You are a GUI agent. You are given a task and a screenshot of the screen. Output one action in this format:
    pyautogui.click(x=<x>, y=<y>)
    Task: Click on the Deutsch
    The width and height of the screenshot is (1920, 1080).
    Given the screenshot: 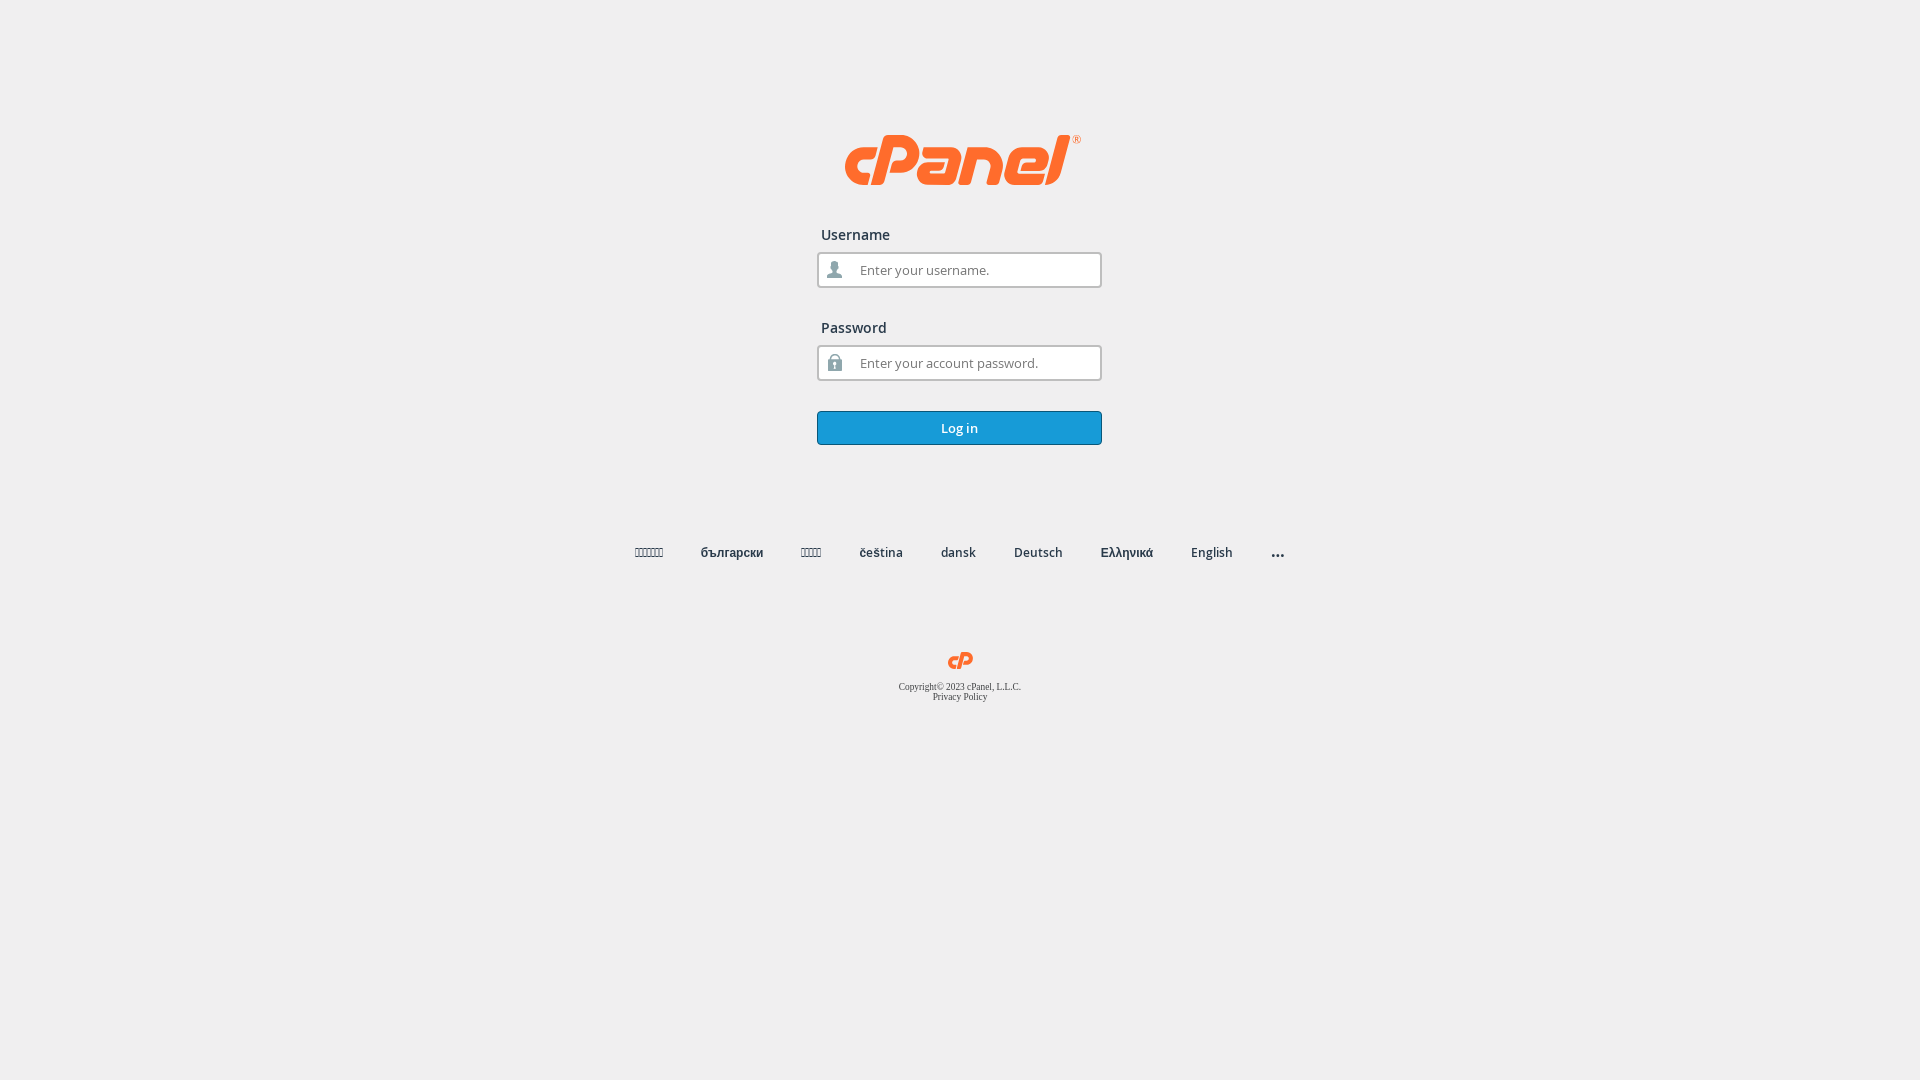 What is the action you would take?
    pyautogui.click(x=1038, y=552)
    